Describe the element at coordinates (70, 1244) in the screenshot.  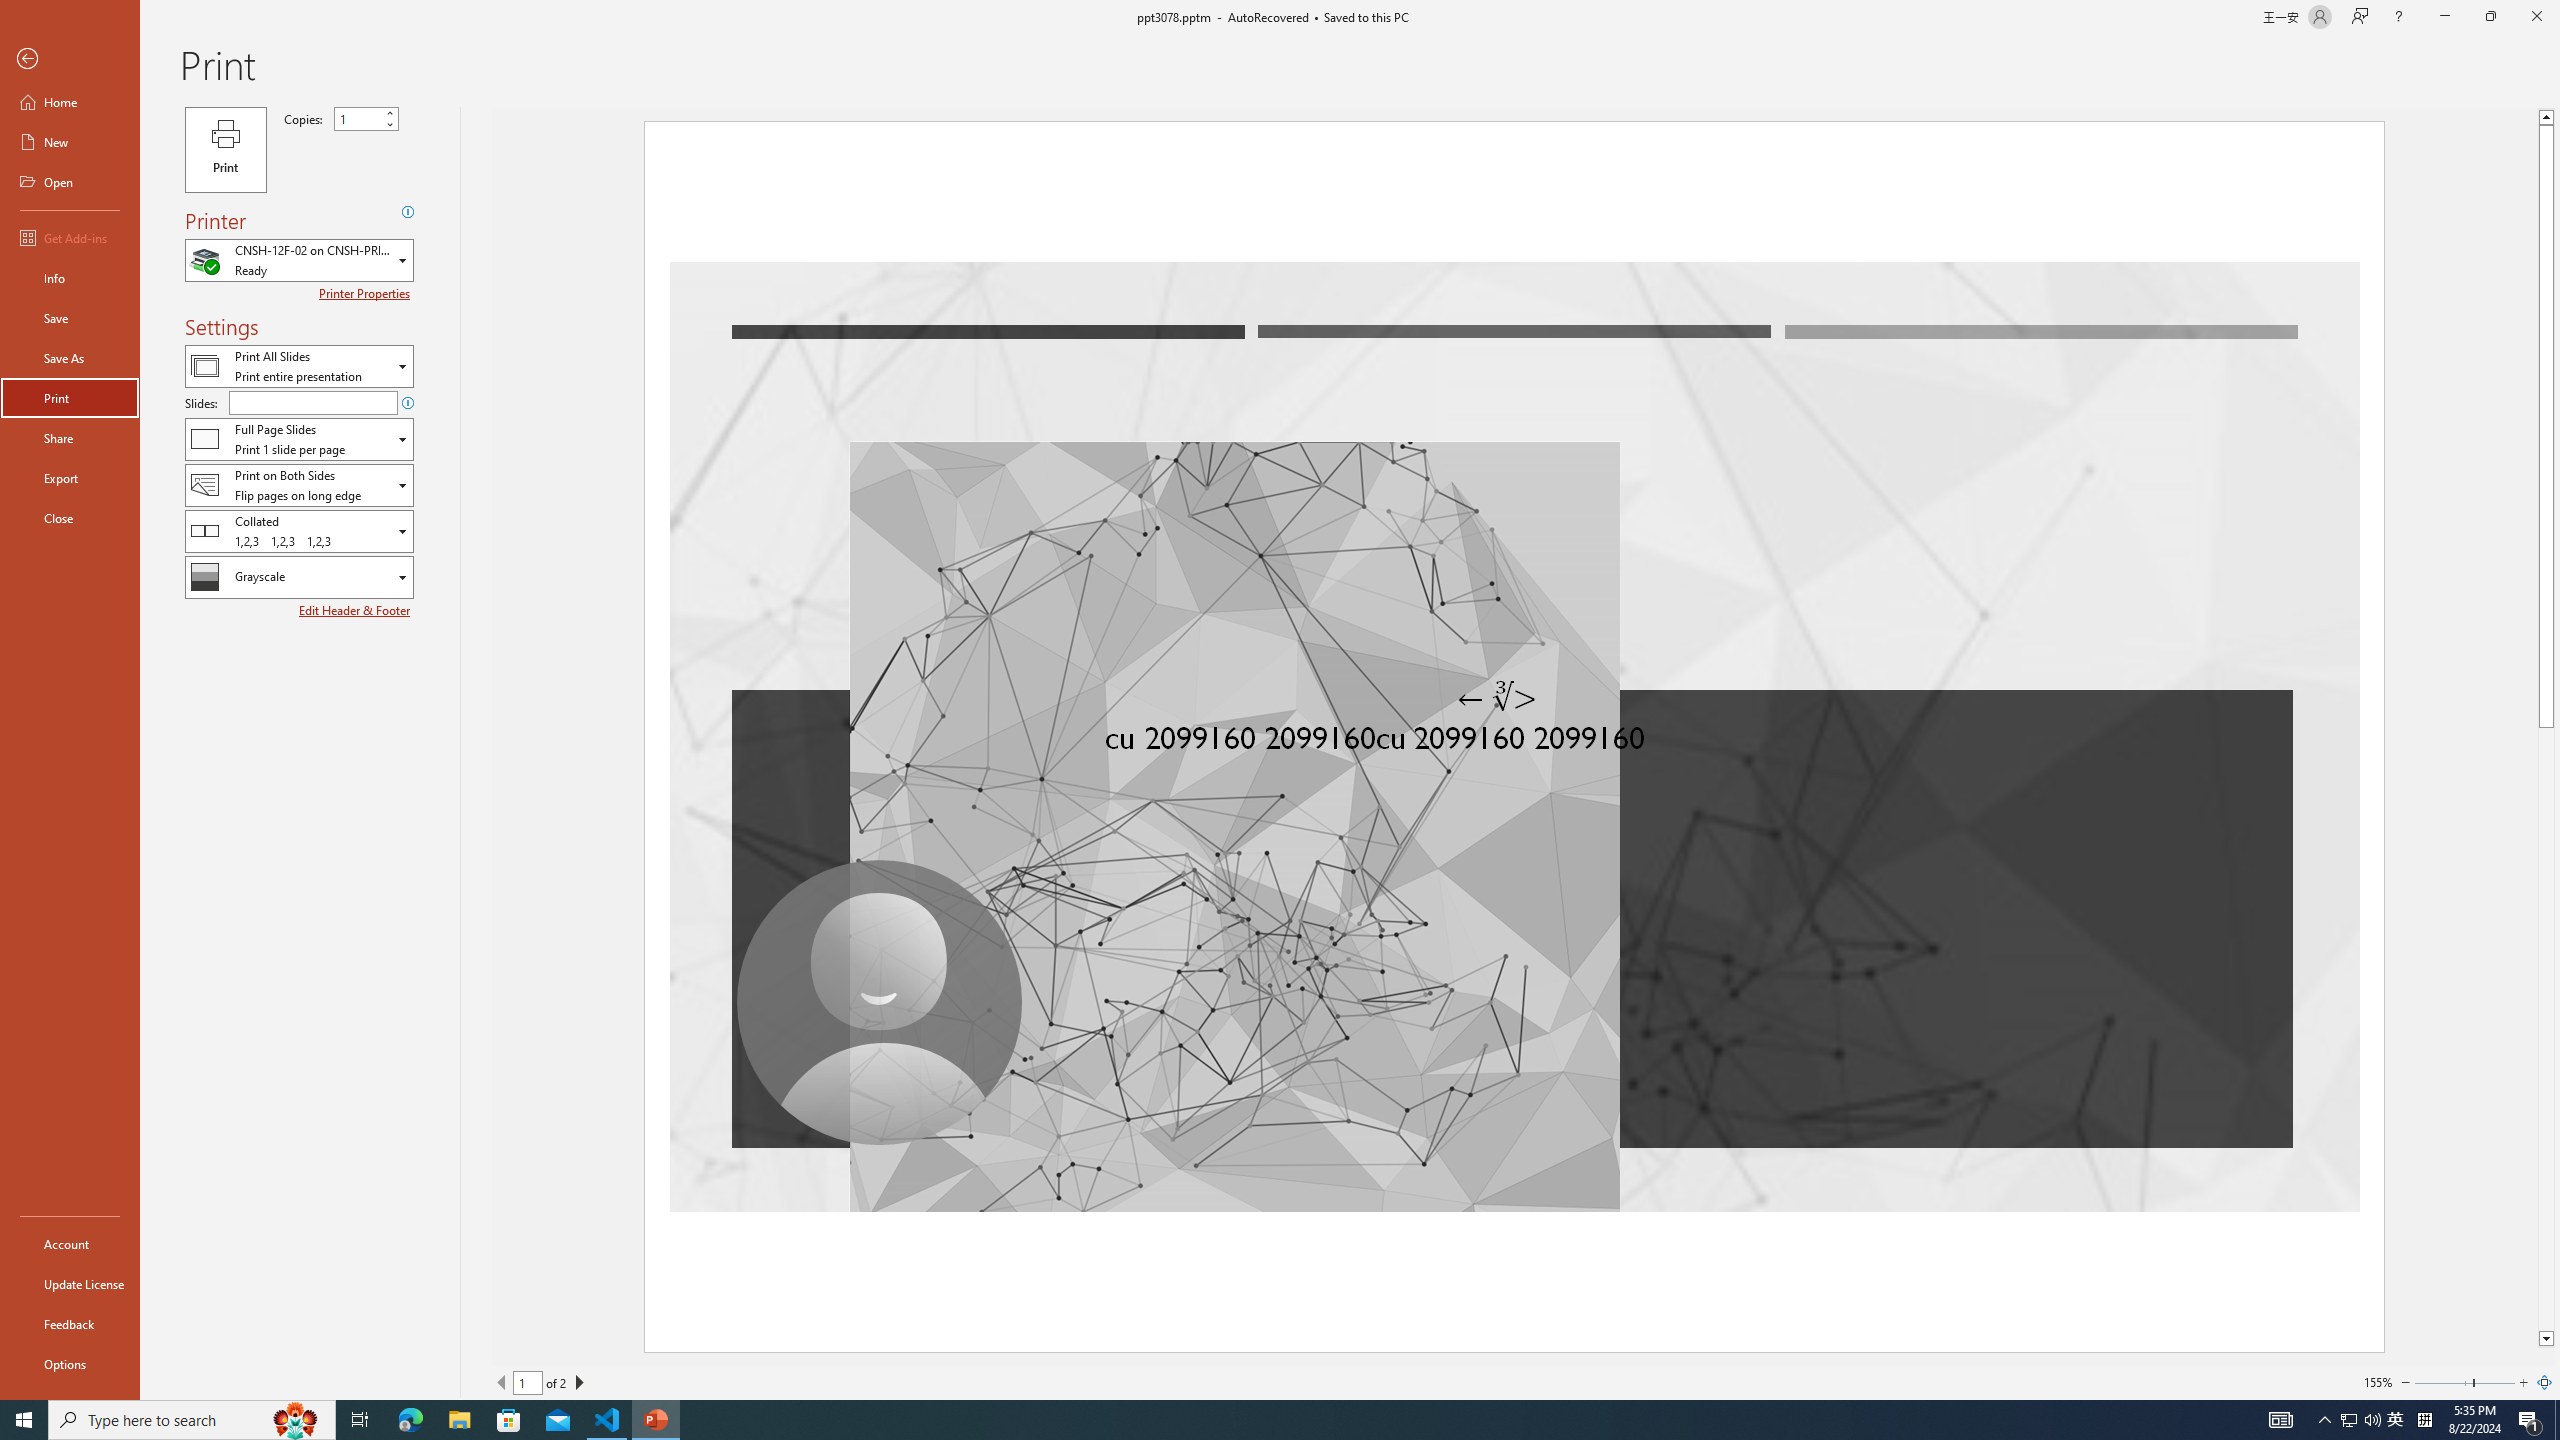
I see `Account` at that location.